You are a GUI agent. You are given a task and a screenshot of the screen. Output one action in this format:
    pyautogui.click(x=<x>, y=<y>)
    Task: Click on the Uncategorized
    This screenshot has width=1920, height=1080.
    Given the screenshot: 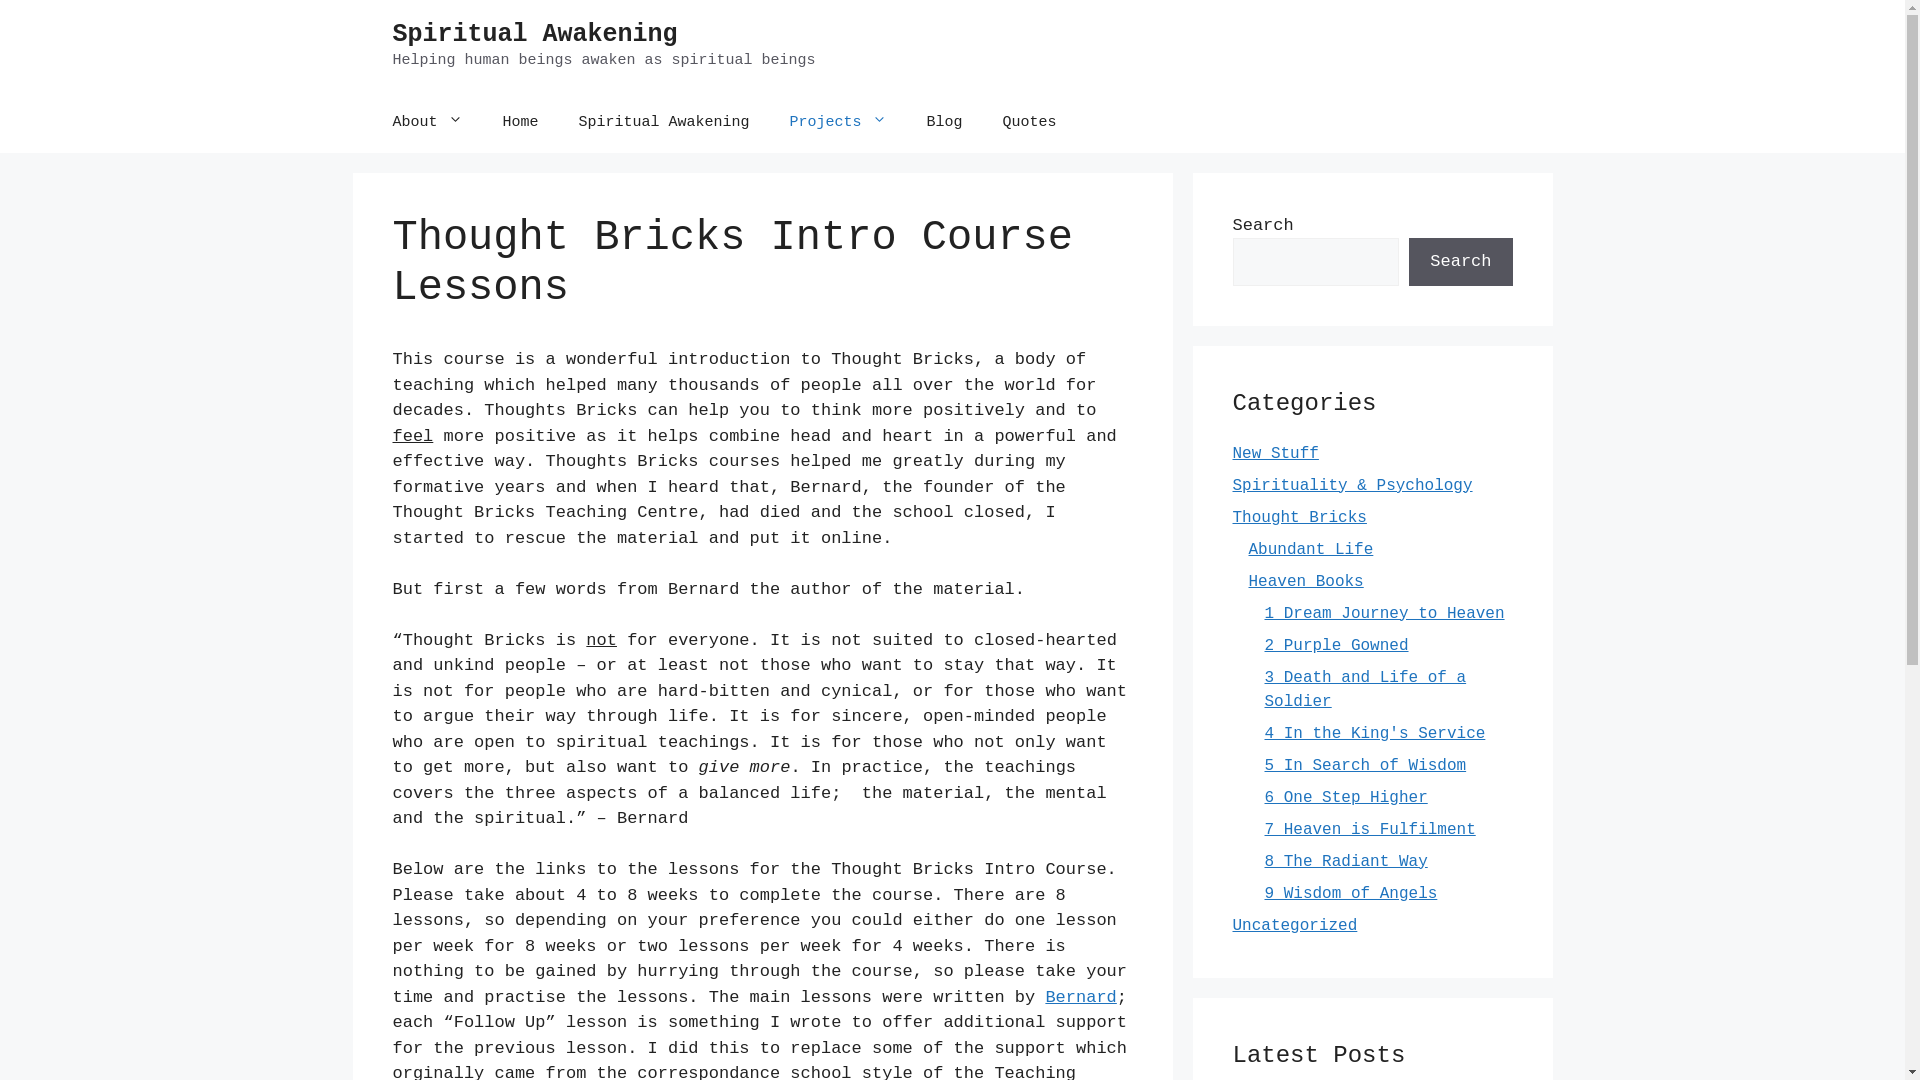 What is the action you would take?
    pyautogui.click(x=1294, y=925)
    